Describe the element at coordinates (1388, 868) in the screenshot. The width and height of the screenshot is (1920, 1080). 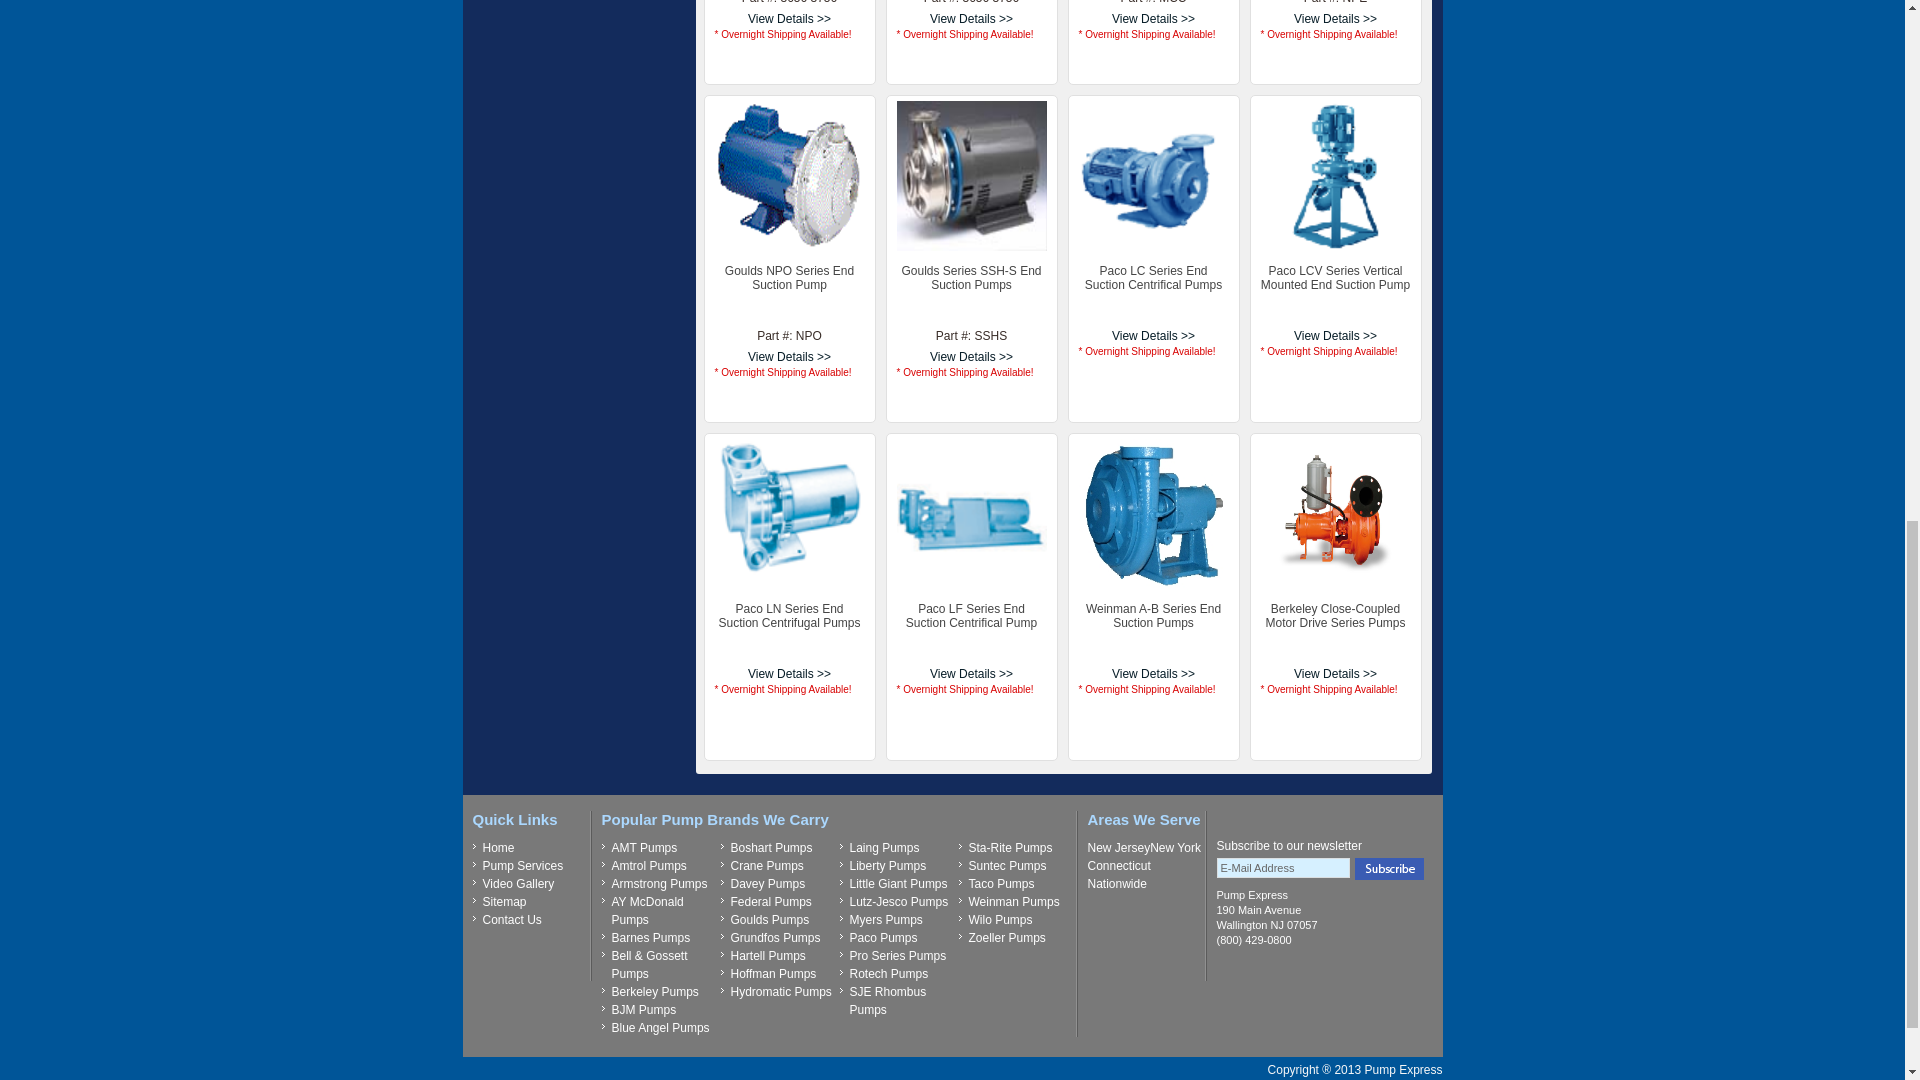
I see `Subscribe` at that location.